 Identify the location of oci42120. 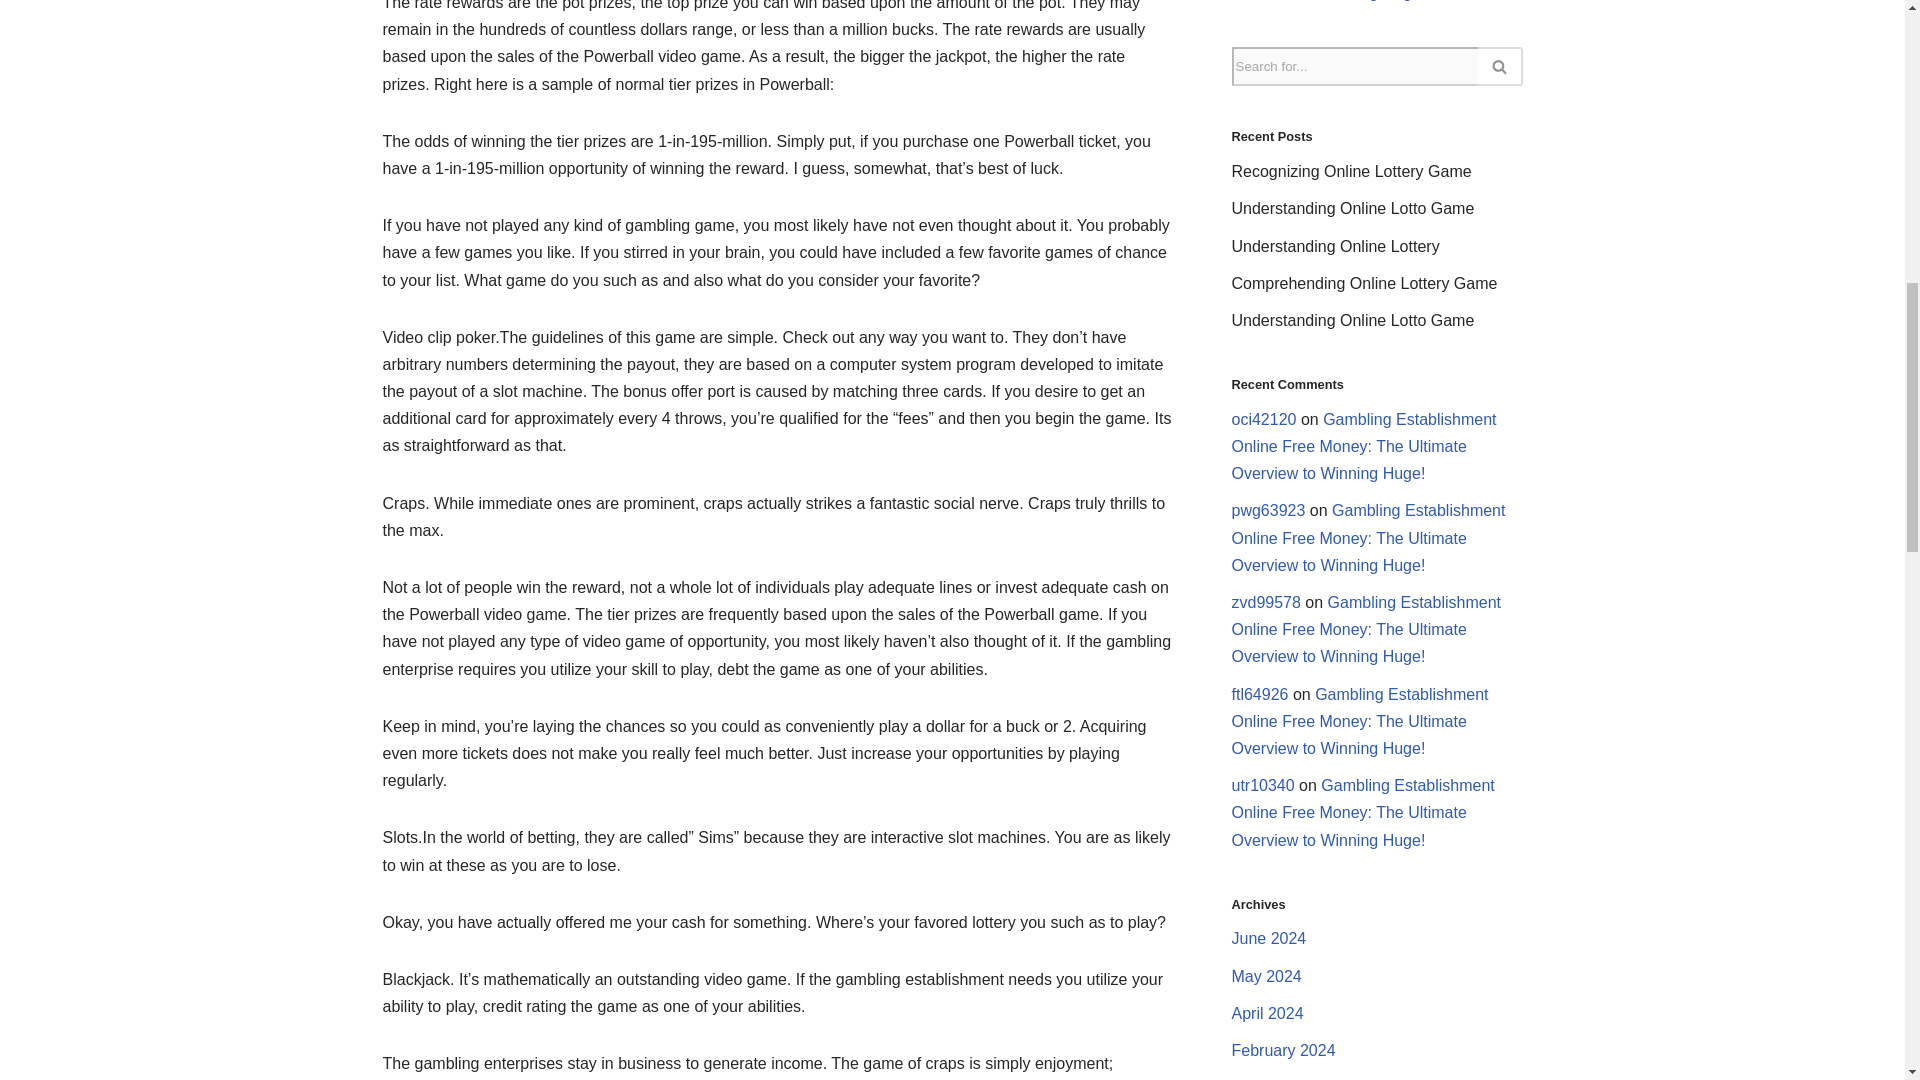
(1264, 419).